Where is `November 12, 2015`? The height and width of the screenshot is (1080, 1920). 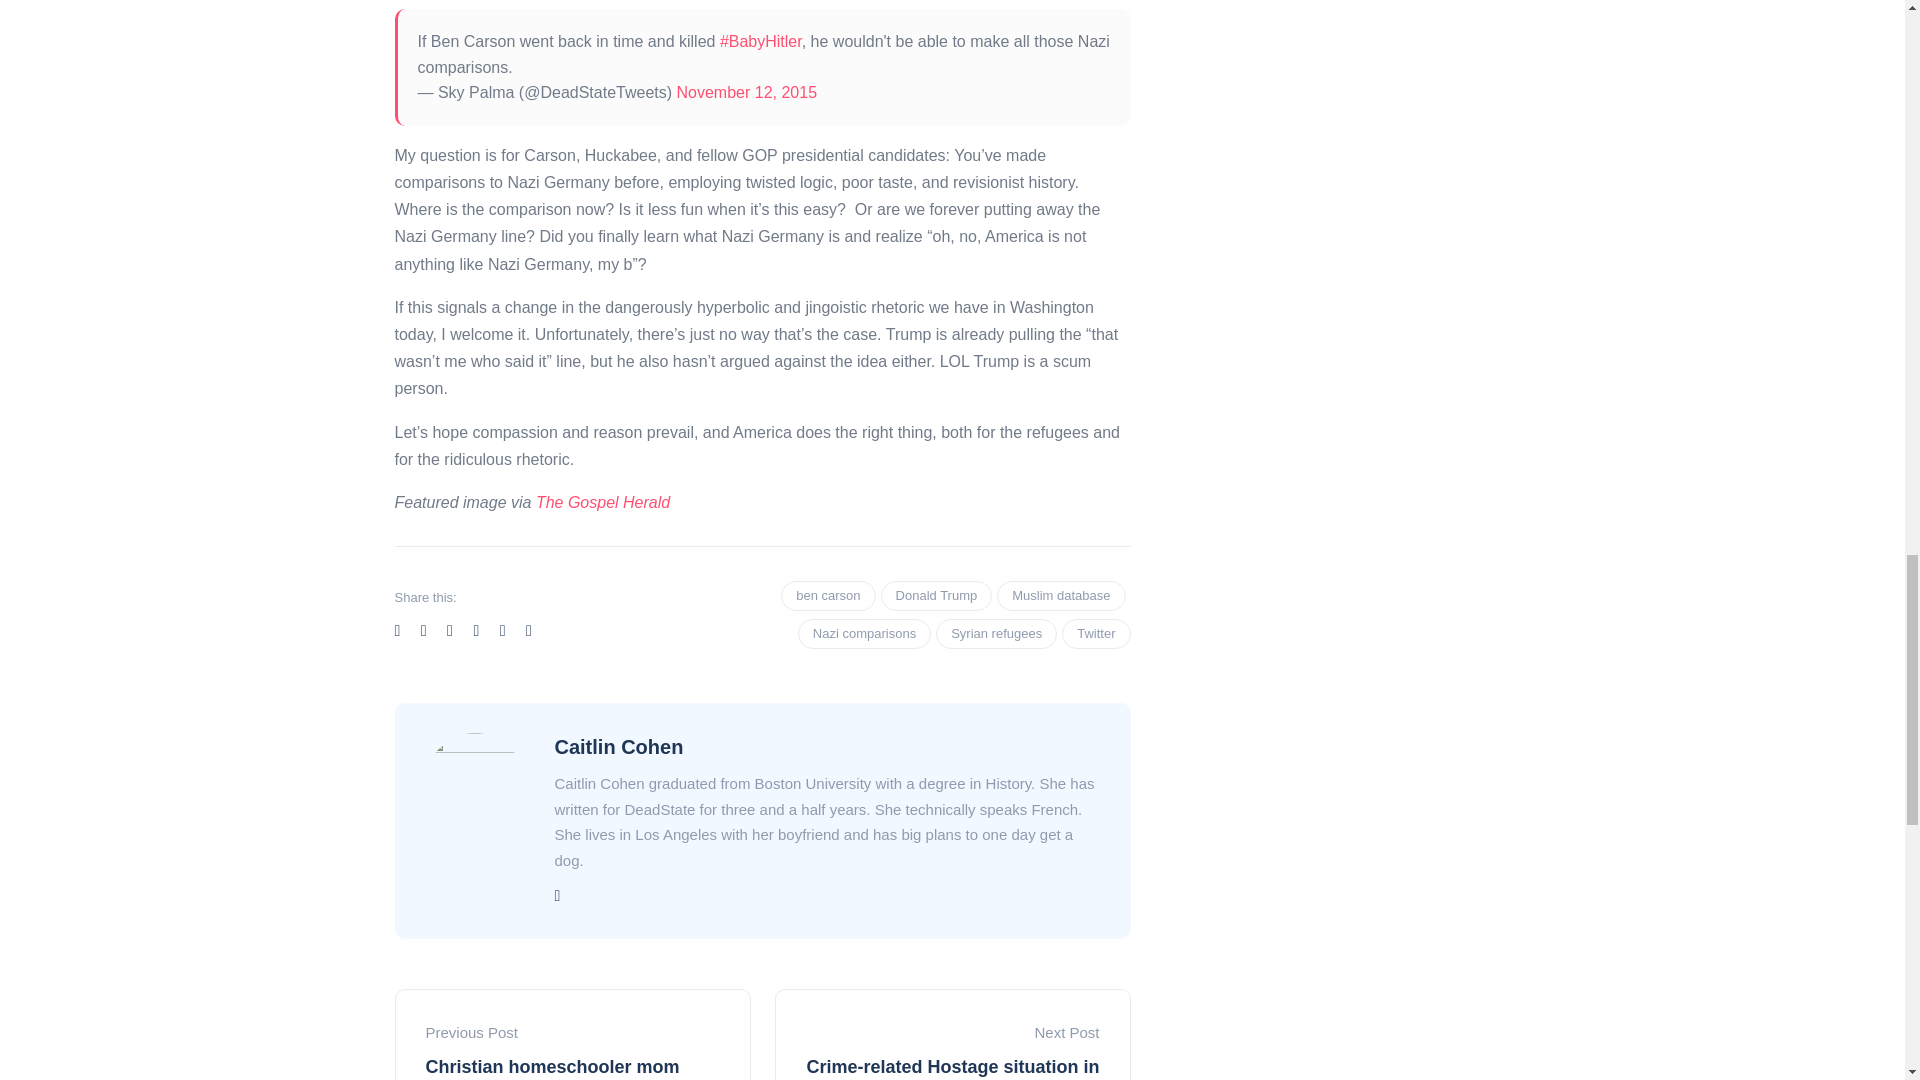
November 12, 2015 is located at coordinates (746, 92).